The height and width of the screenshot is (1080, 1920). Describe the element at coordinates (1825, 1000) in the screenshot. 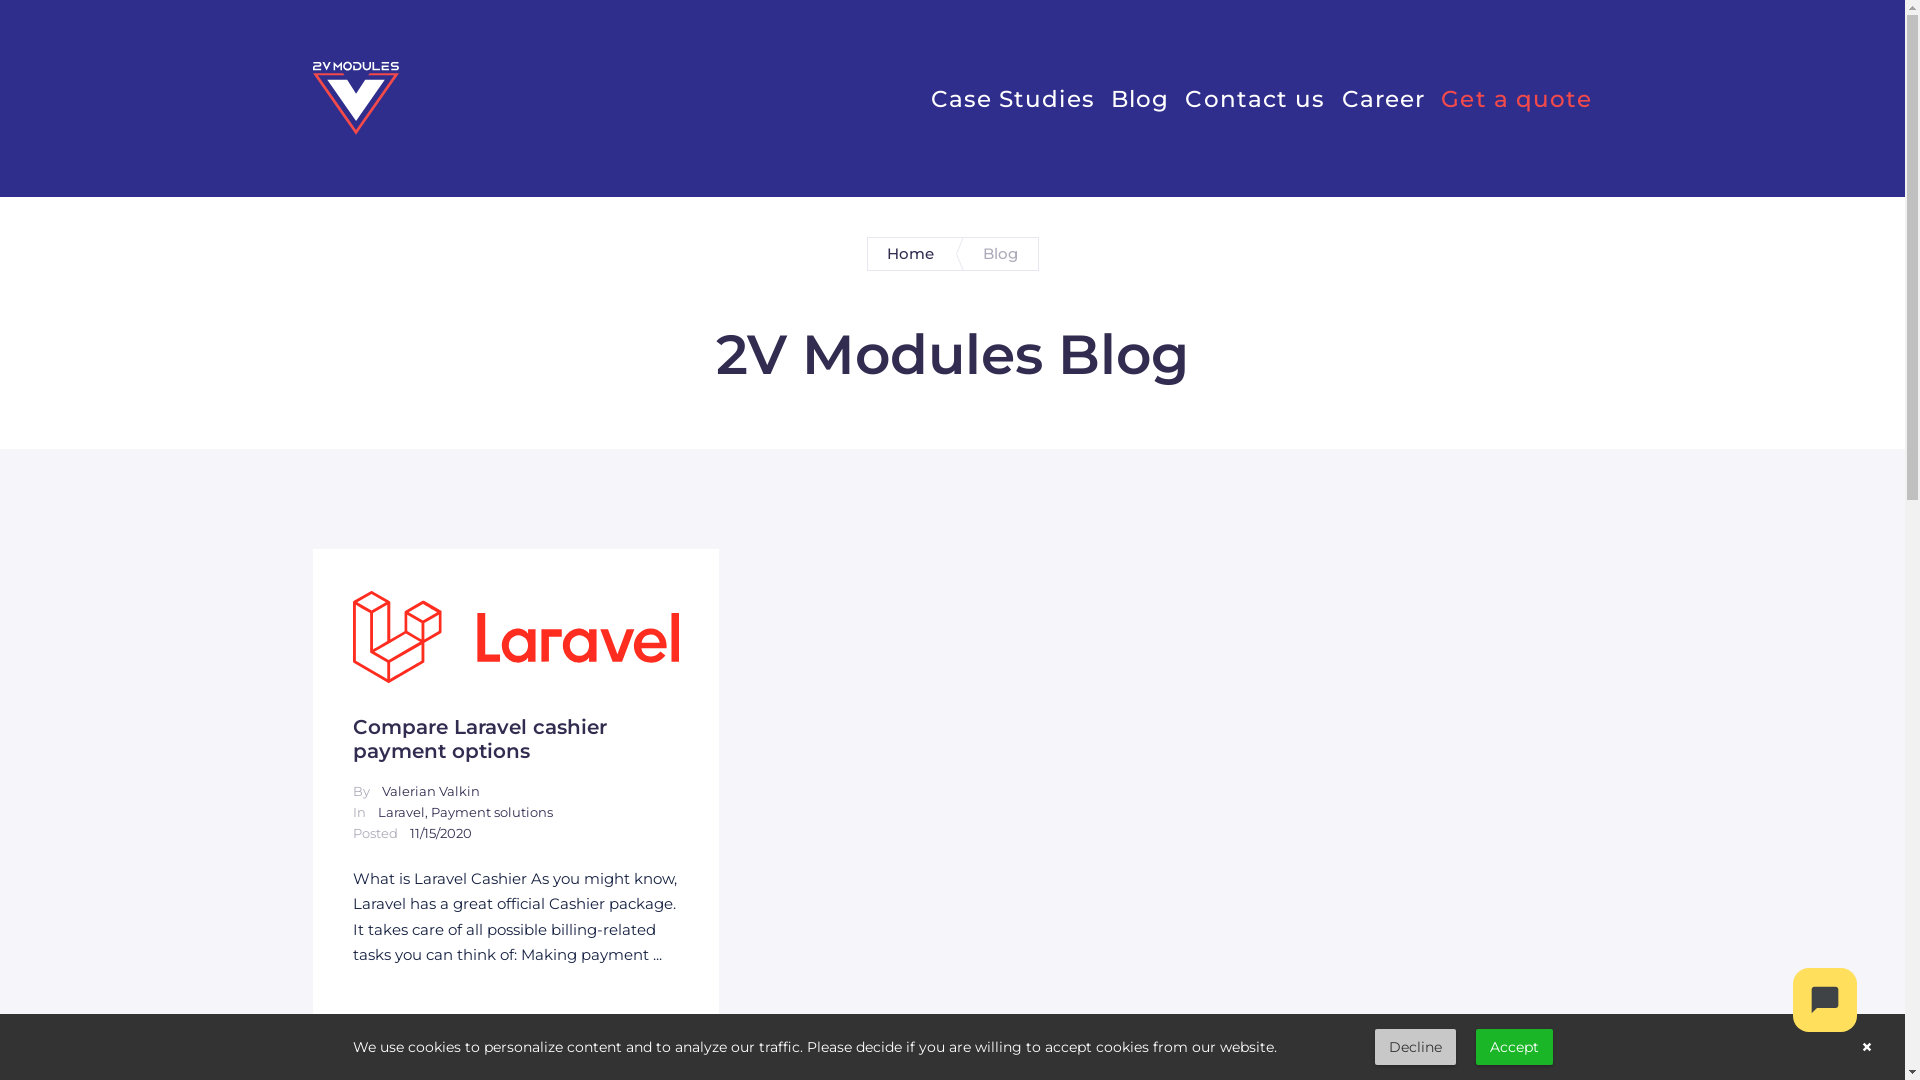

I see `Chatbot` at that location.